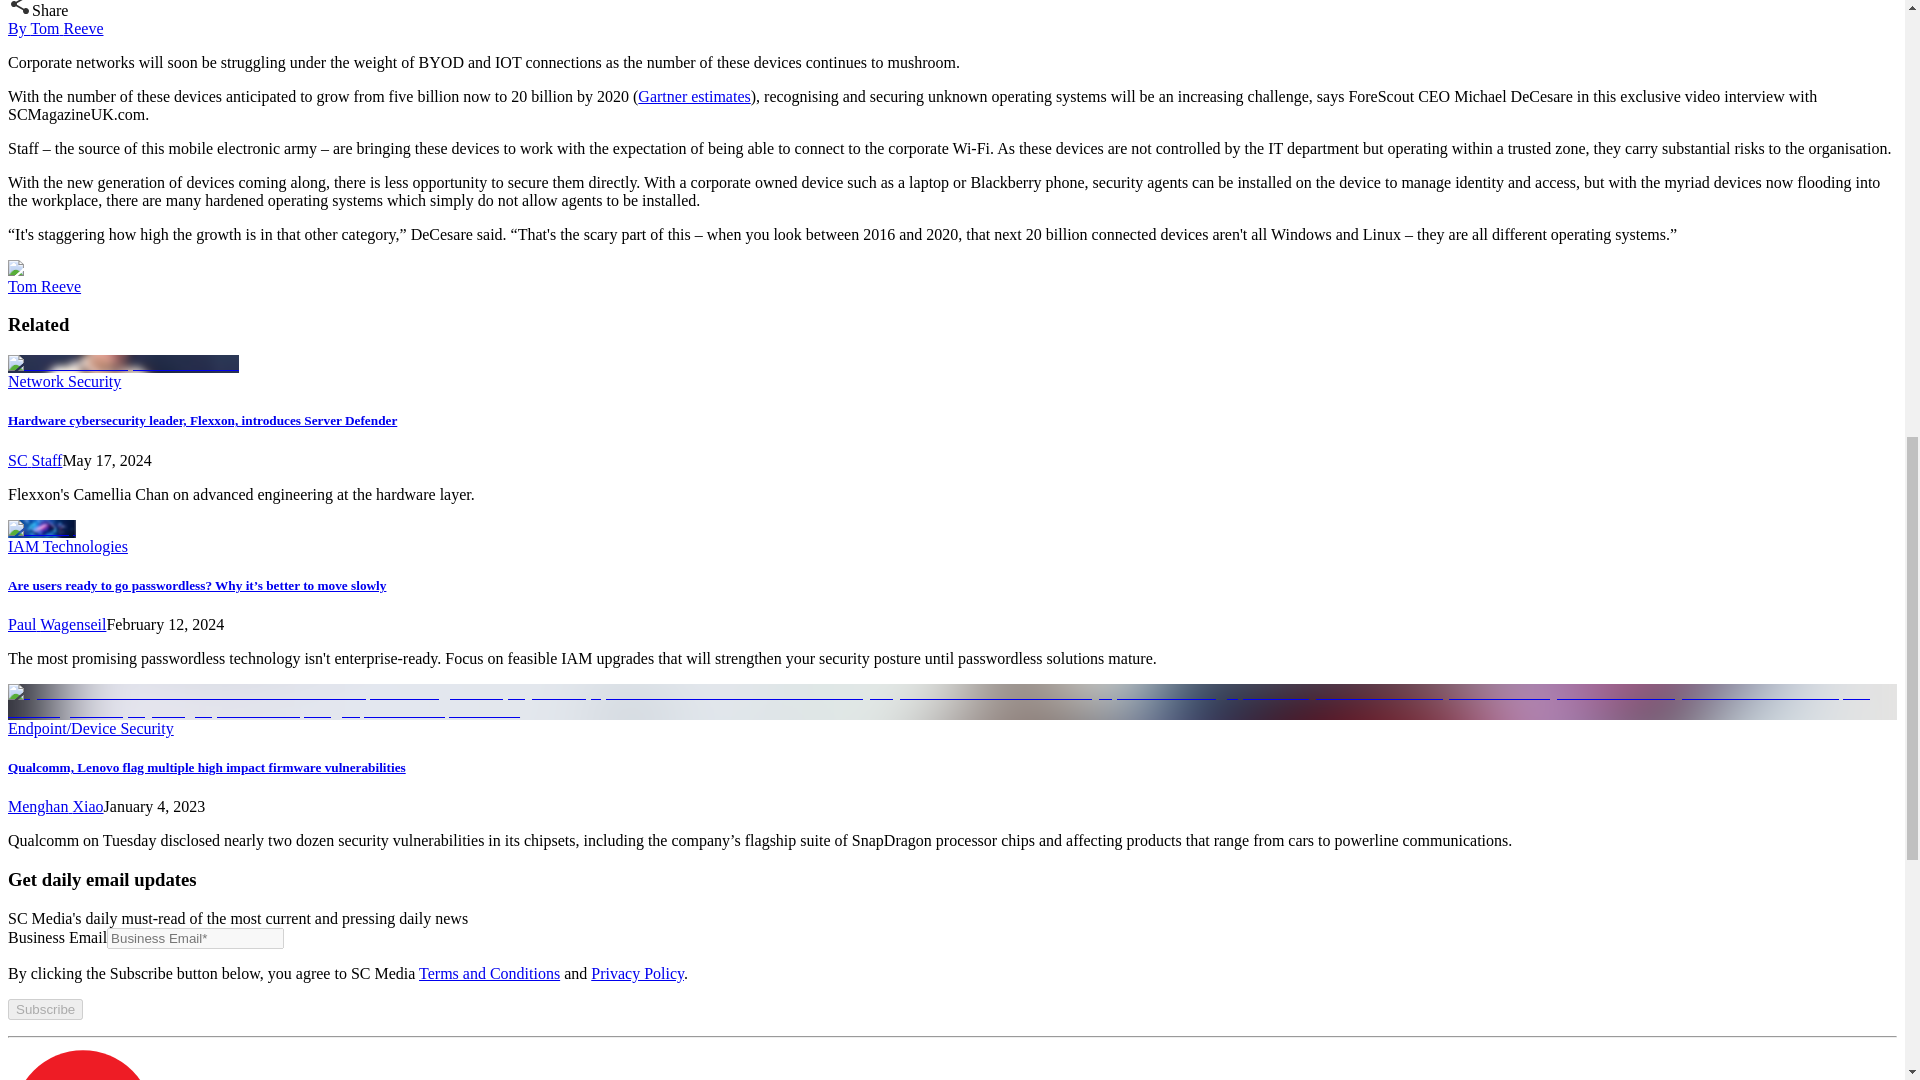  I want to click on Tom Reeve, so click(44, 286).